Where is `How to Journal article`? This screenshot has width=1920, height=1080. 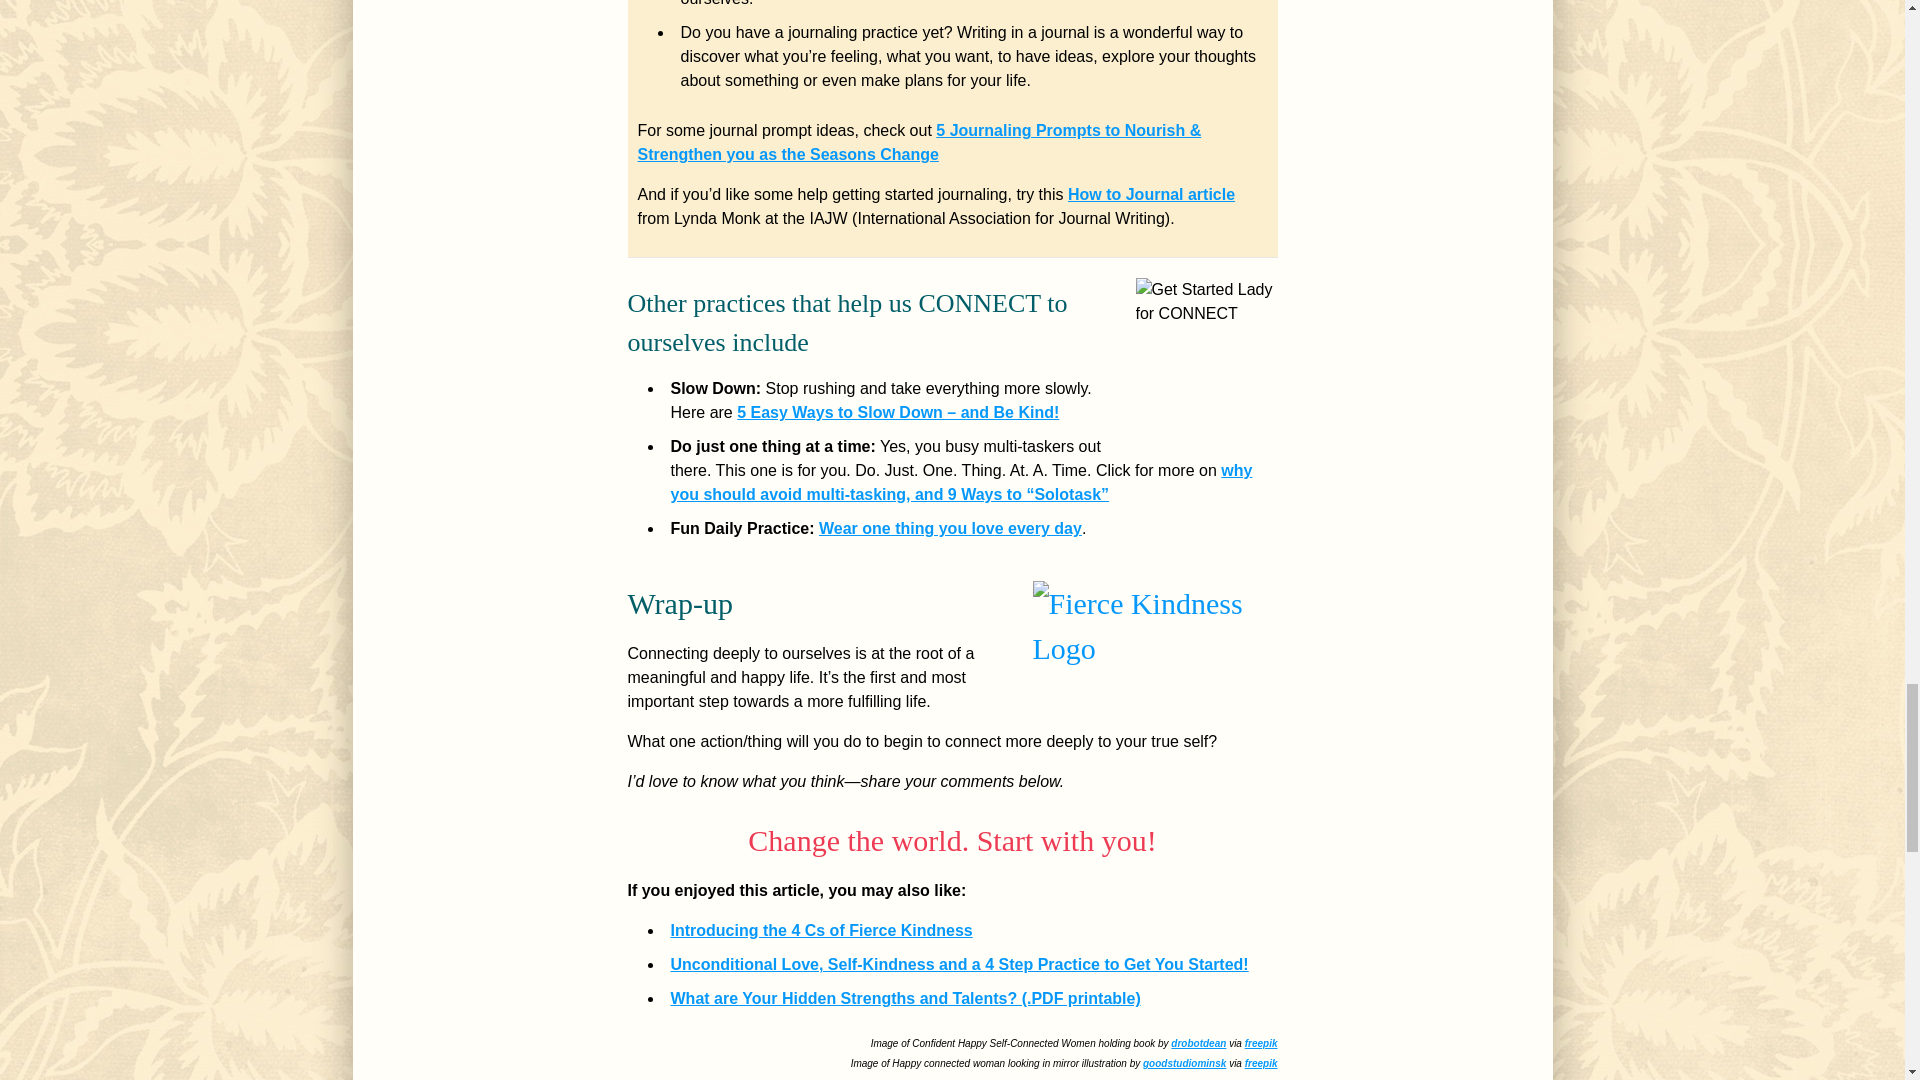 How to Journal article is located at coordinates (1150, 194).